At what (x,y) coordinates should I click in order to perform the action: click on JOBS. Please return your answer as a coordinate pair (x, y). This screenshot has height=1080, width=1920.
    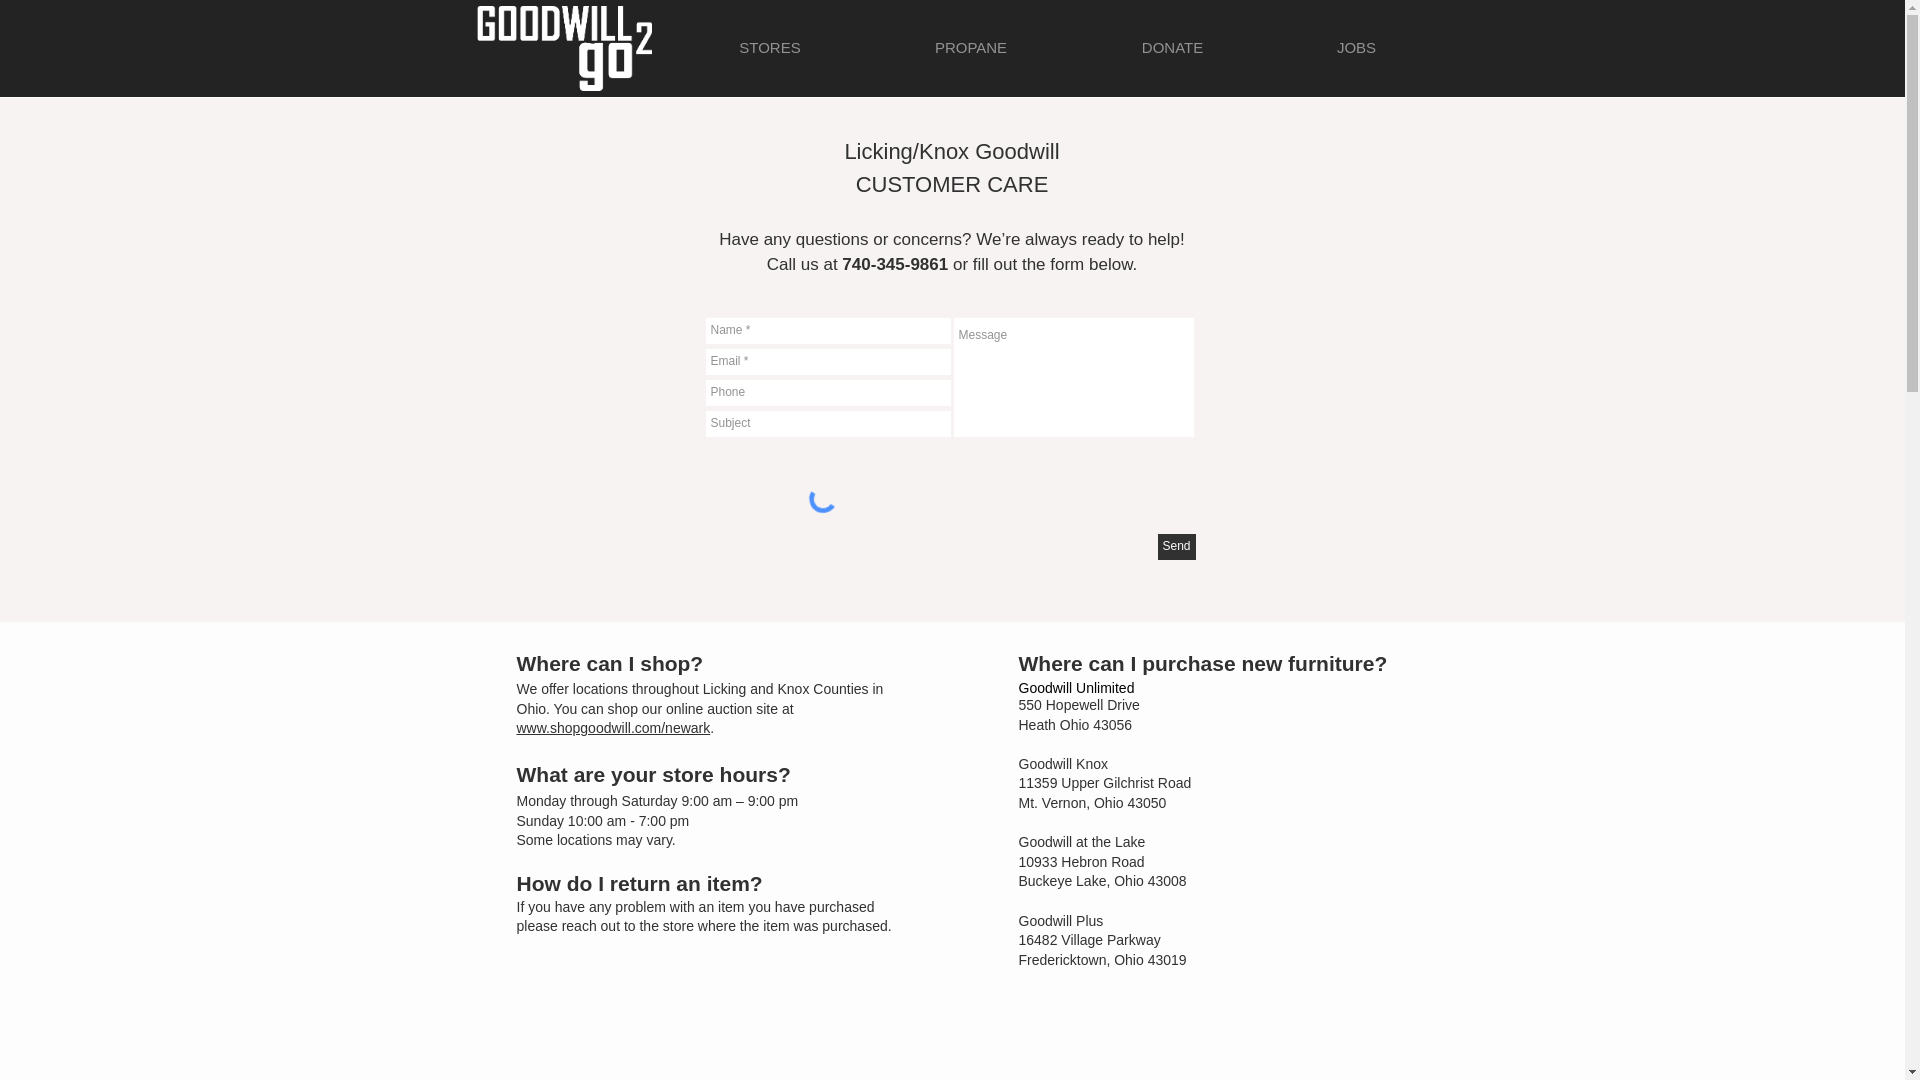
    Looking at the image, I should click on (1355, 48).